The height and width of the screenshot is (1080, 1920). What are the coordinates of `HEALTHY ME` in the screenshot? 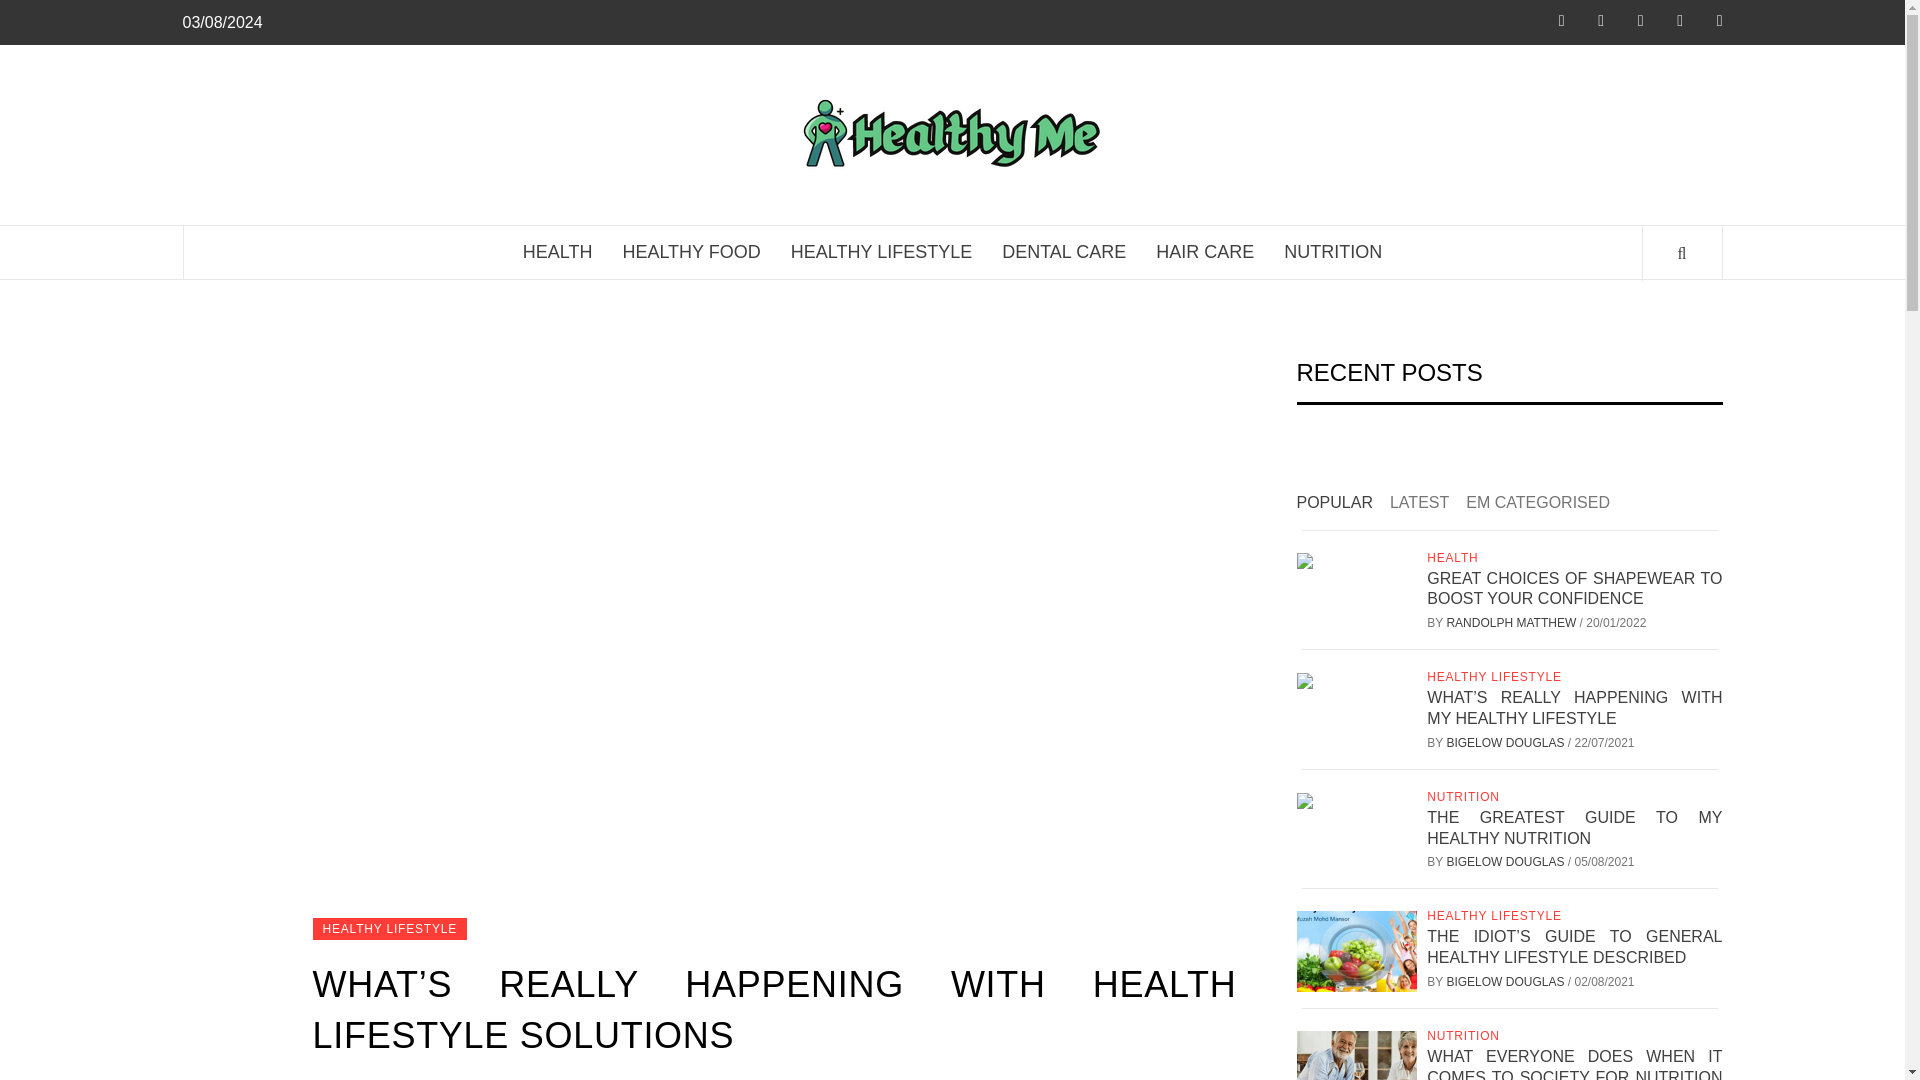 It's located at (1258, 126).